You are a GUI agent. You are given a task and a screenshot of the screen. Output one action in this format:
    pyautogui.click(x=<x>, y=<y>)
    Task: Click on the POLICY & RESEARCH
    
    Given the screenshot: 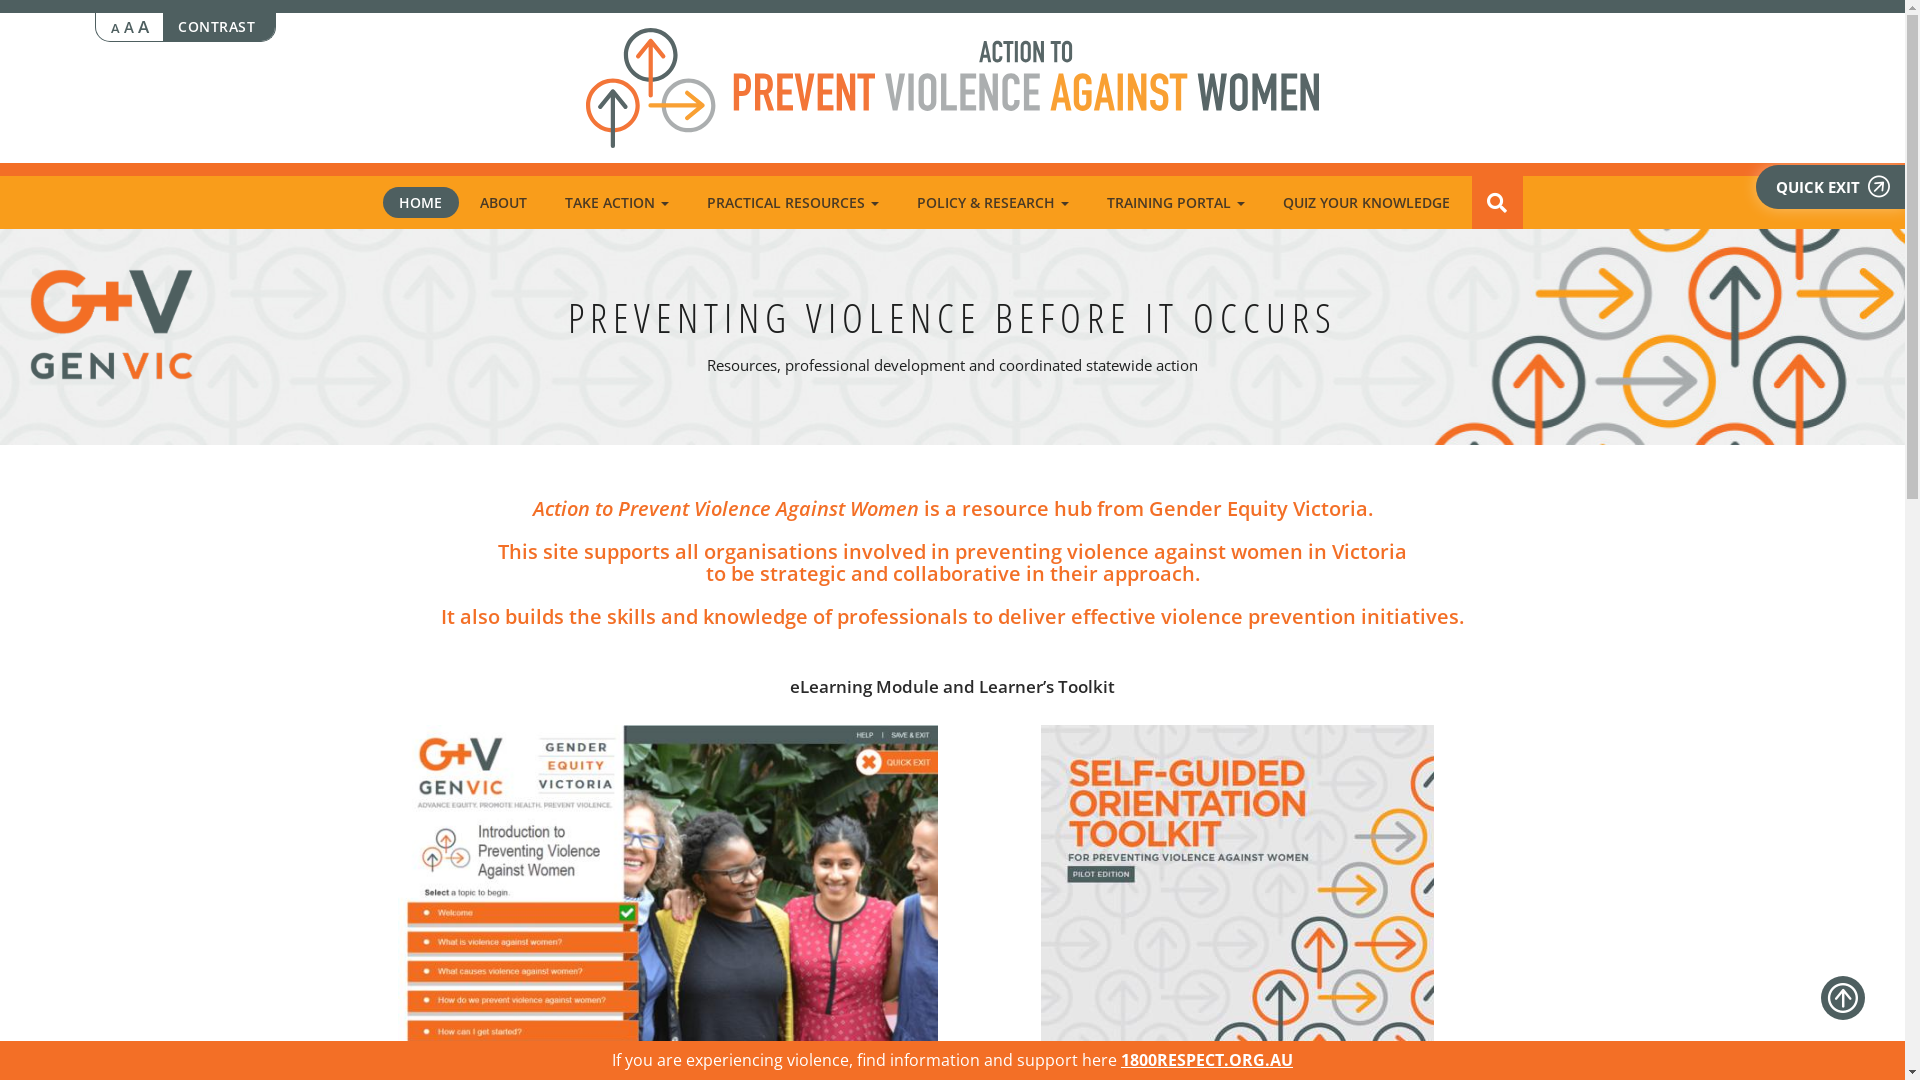 What is the action you would take?
    pyautogui.click(x=992, y=202)
    